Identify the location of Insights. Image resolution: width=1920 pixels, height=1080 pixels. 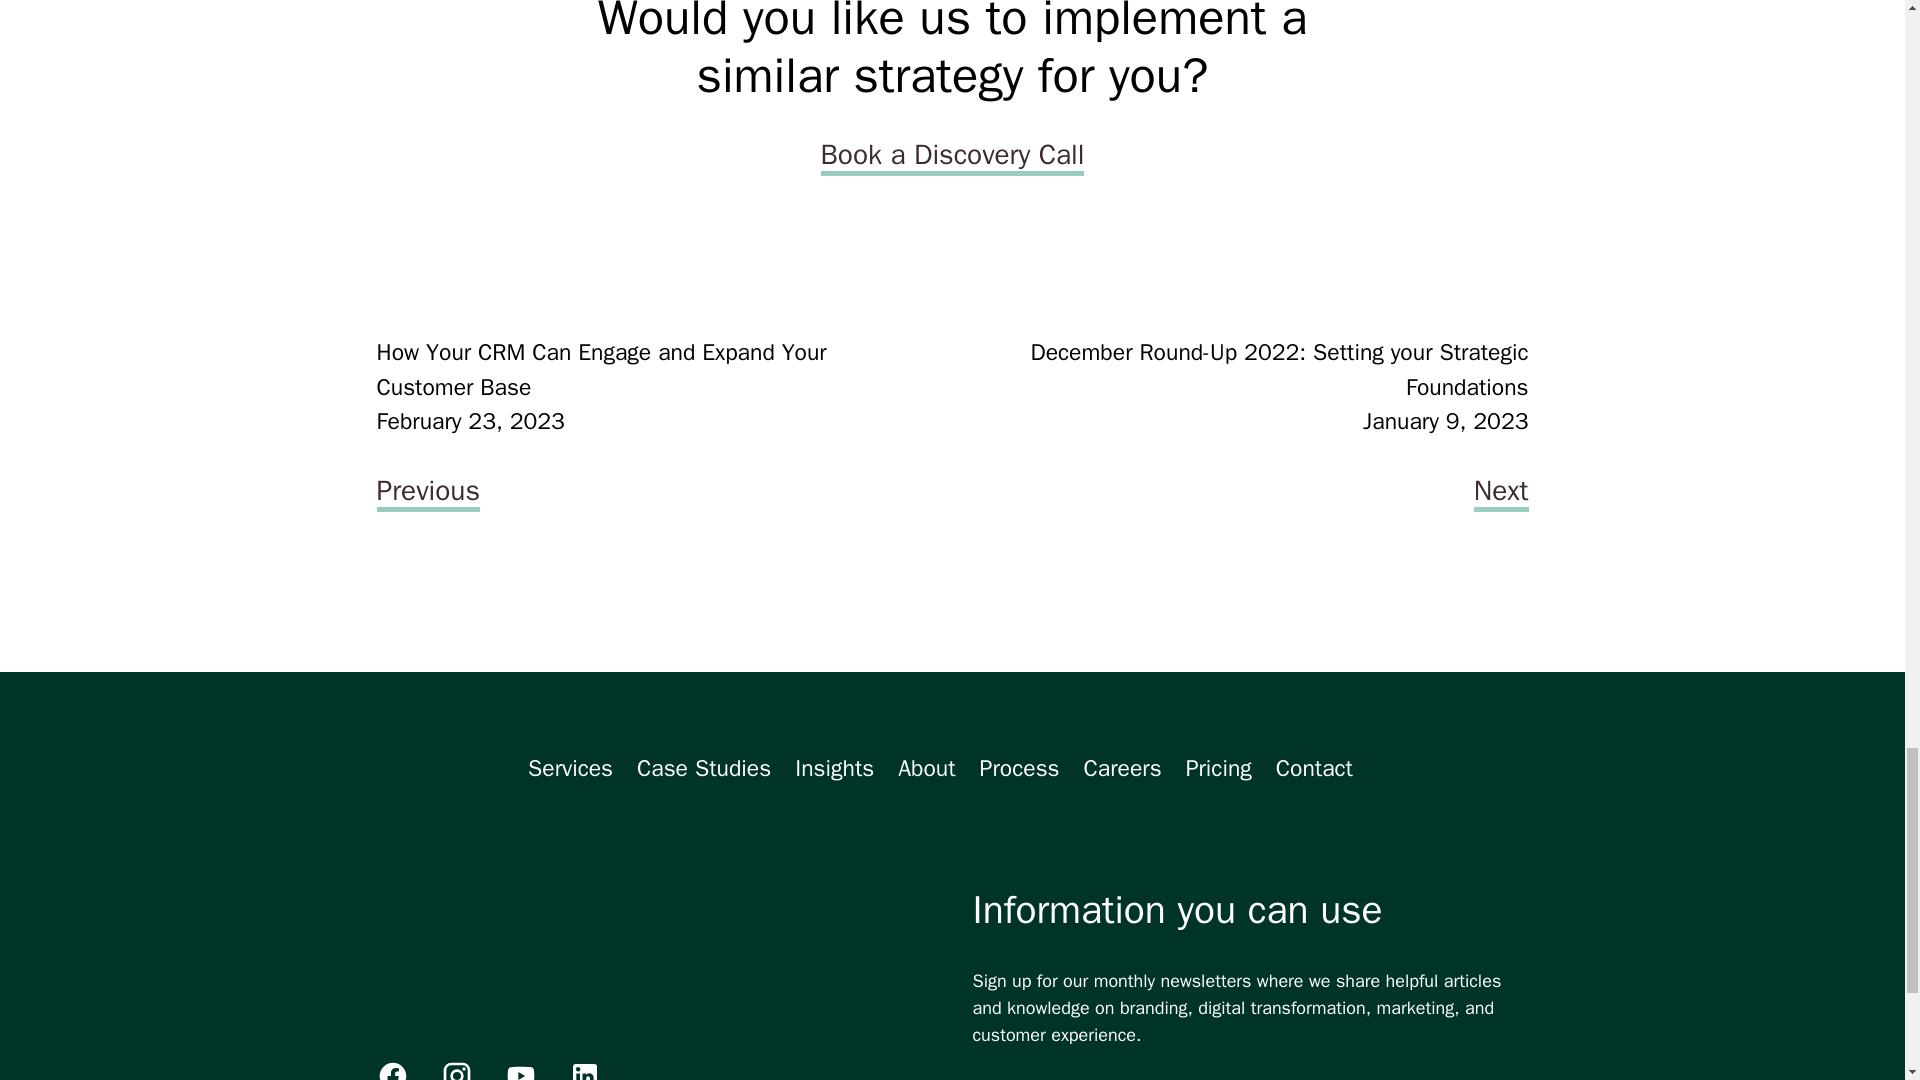
(834, 768).